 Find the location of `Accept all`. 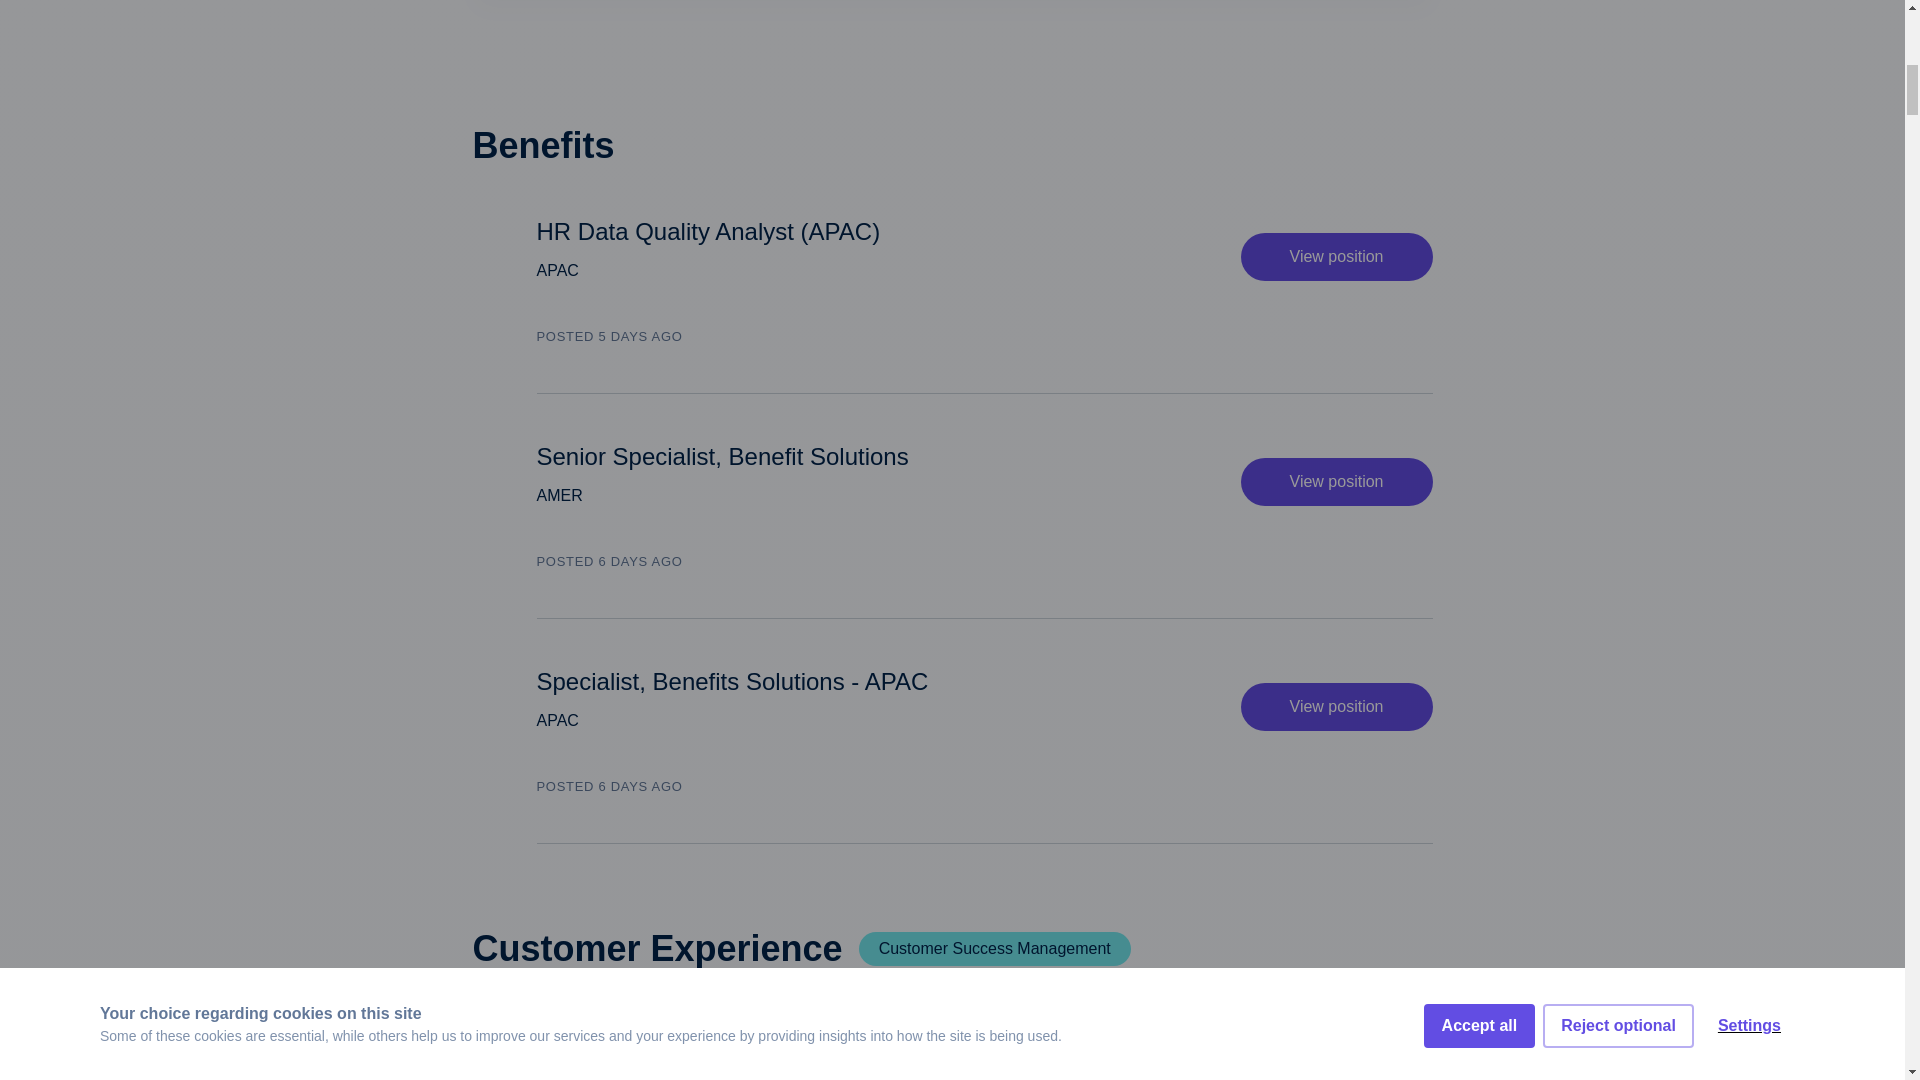

Accept all is located at coordinates (1480, 32).